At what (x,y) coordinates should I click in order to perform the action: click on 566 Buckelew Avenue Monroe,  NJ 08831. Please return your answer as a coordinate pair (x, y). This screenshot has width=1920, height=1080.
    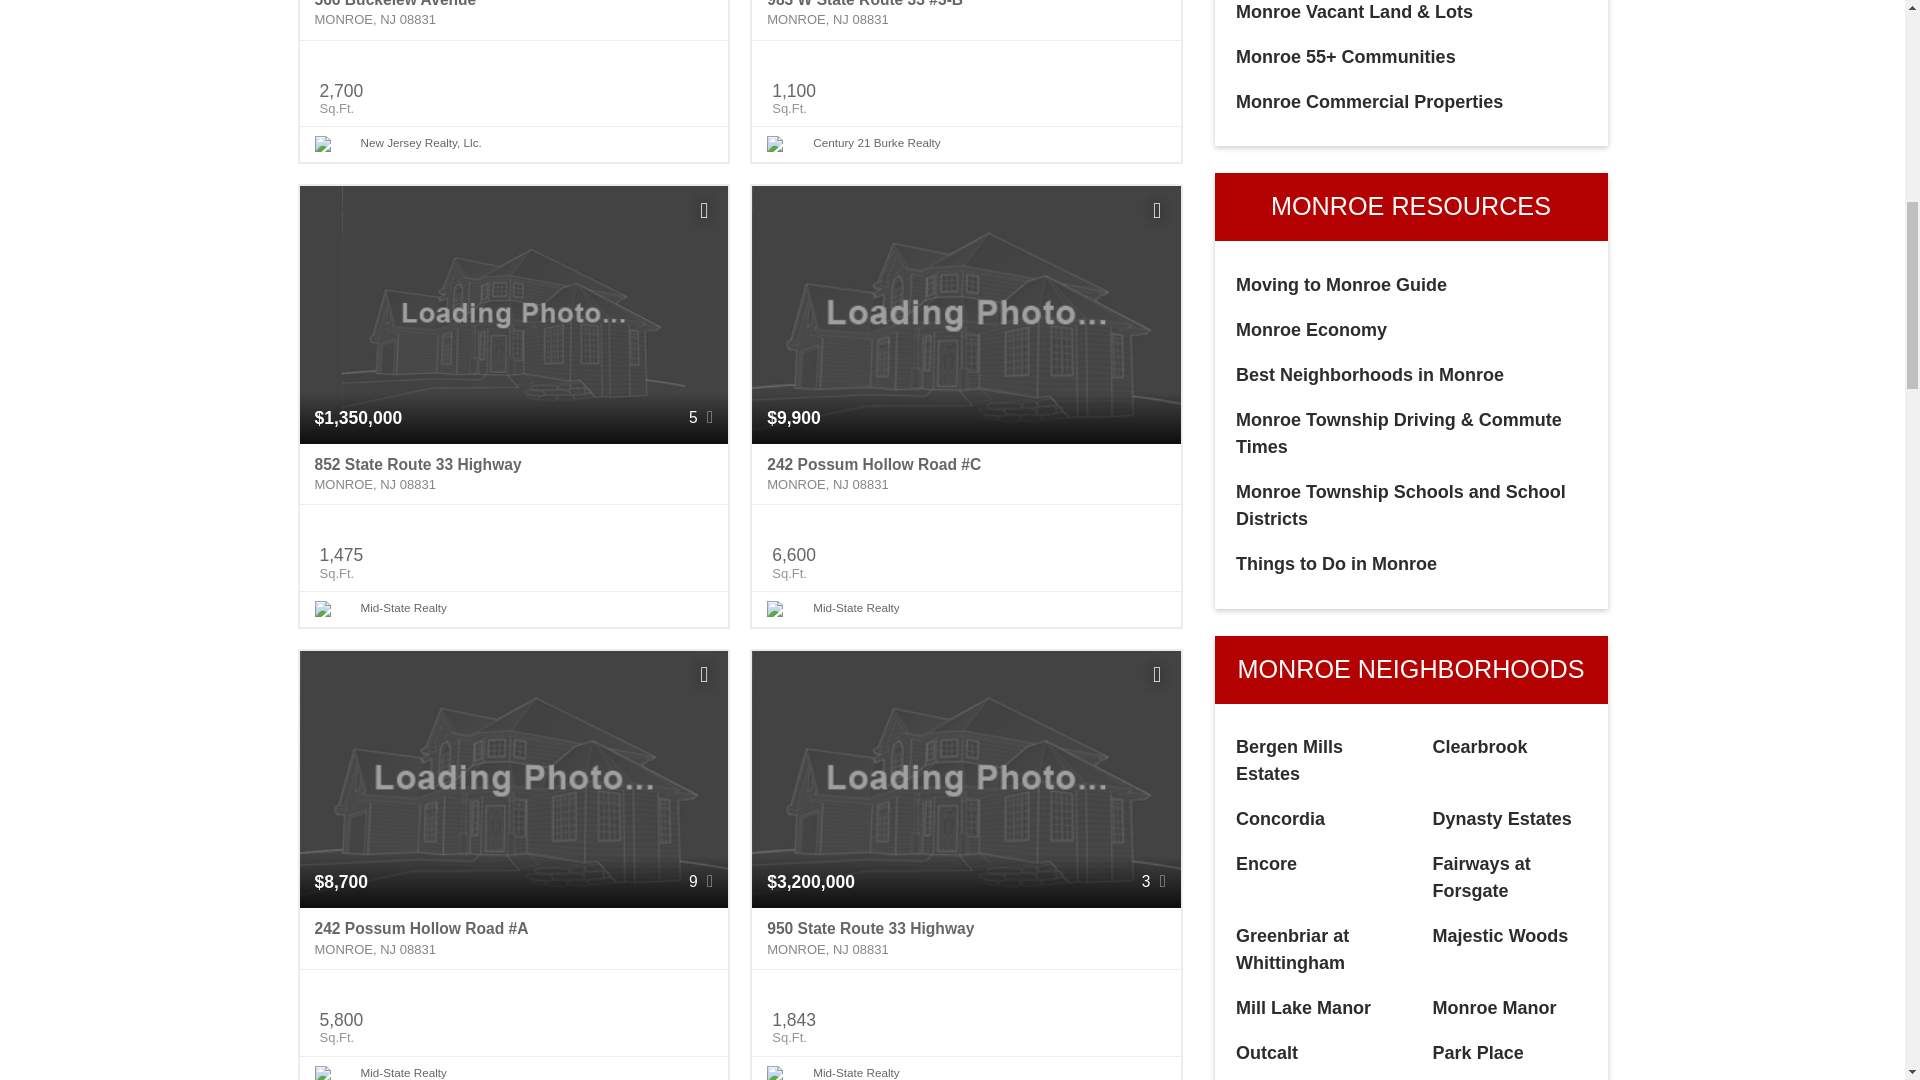
    Looking at the image, I should click on (514, 20).